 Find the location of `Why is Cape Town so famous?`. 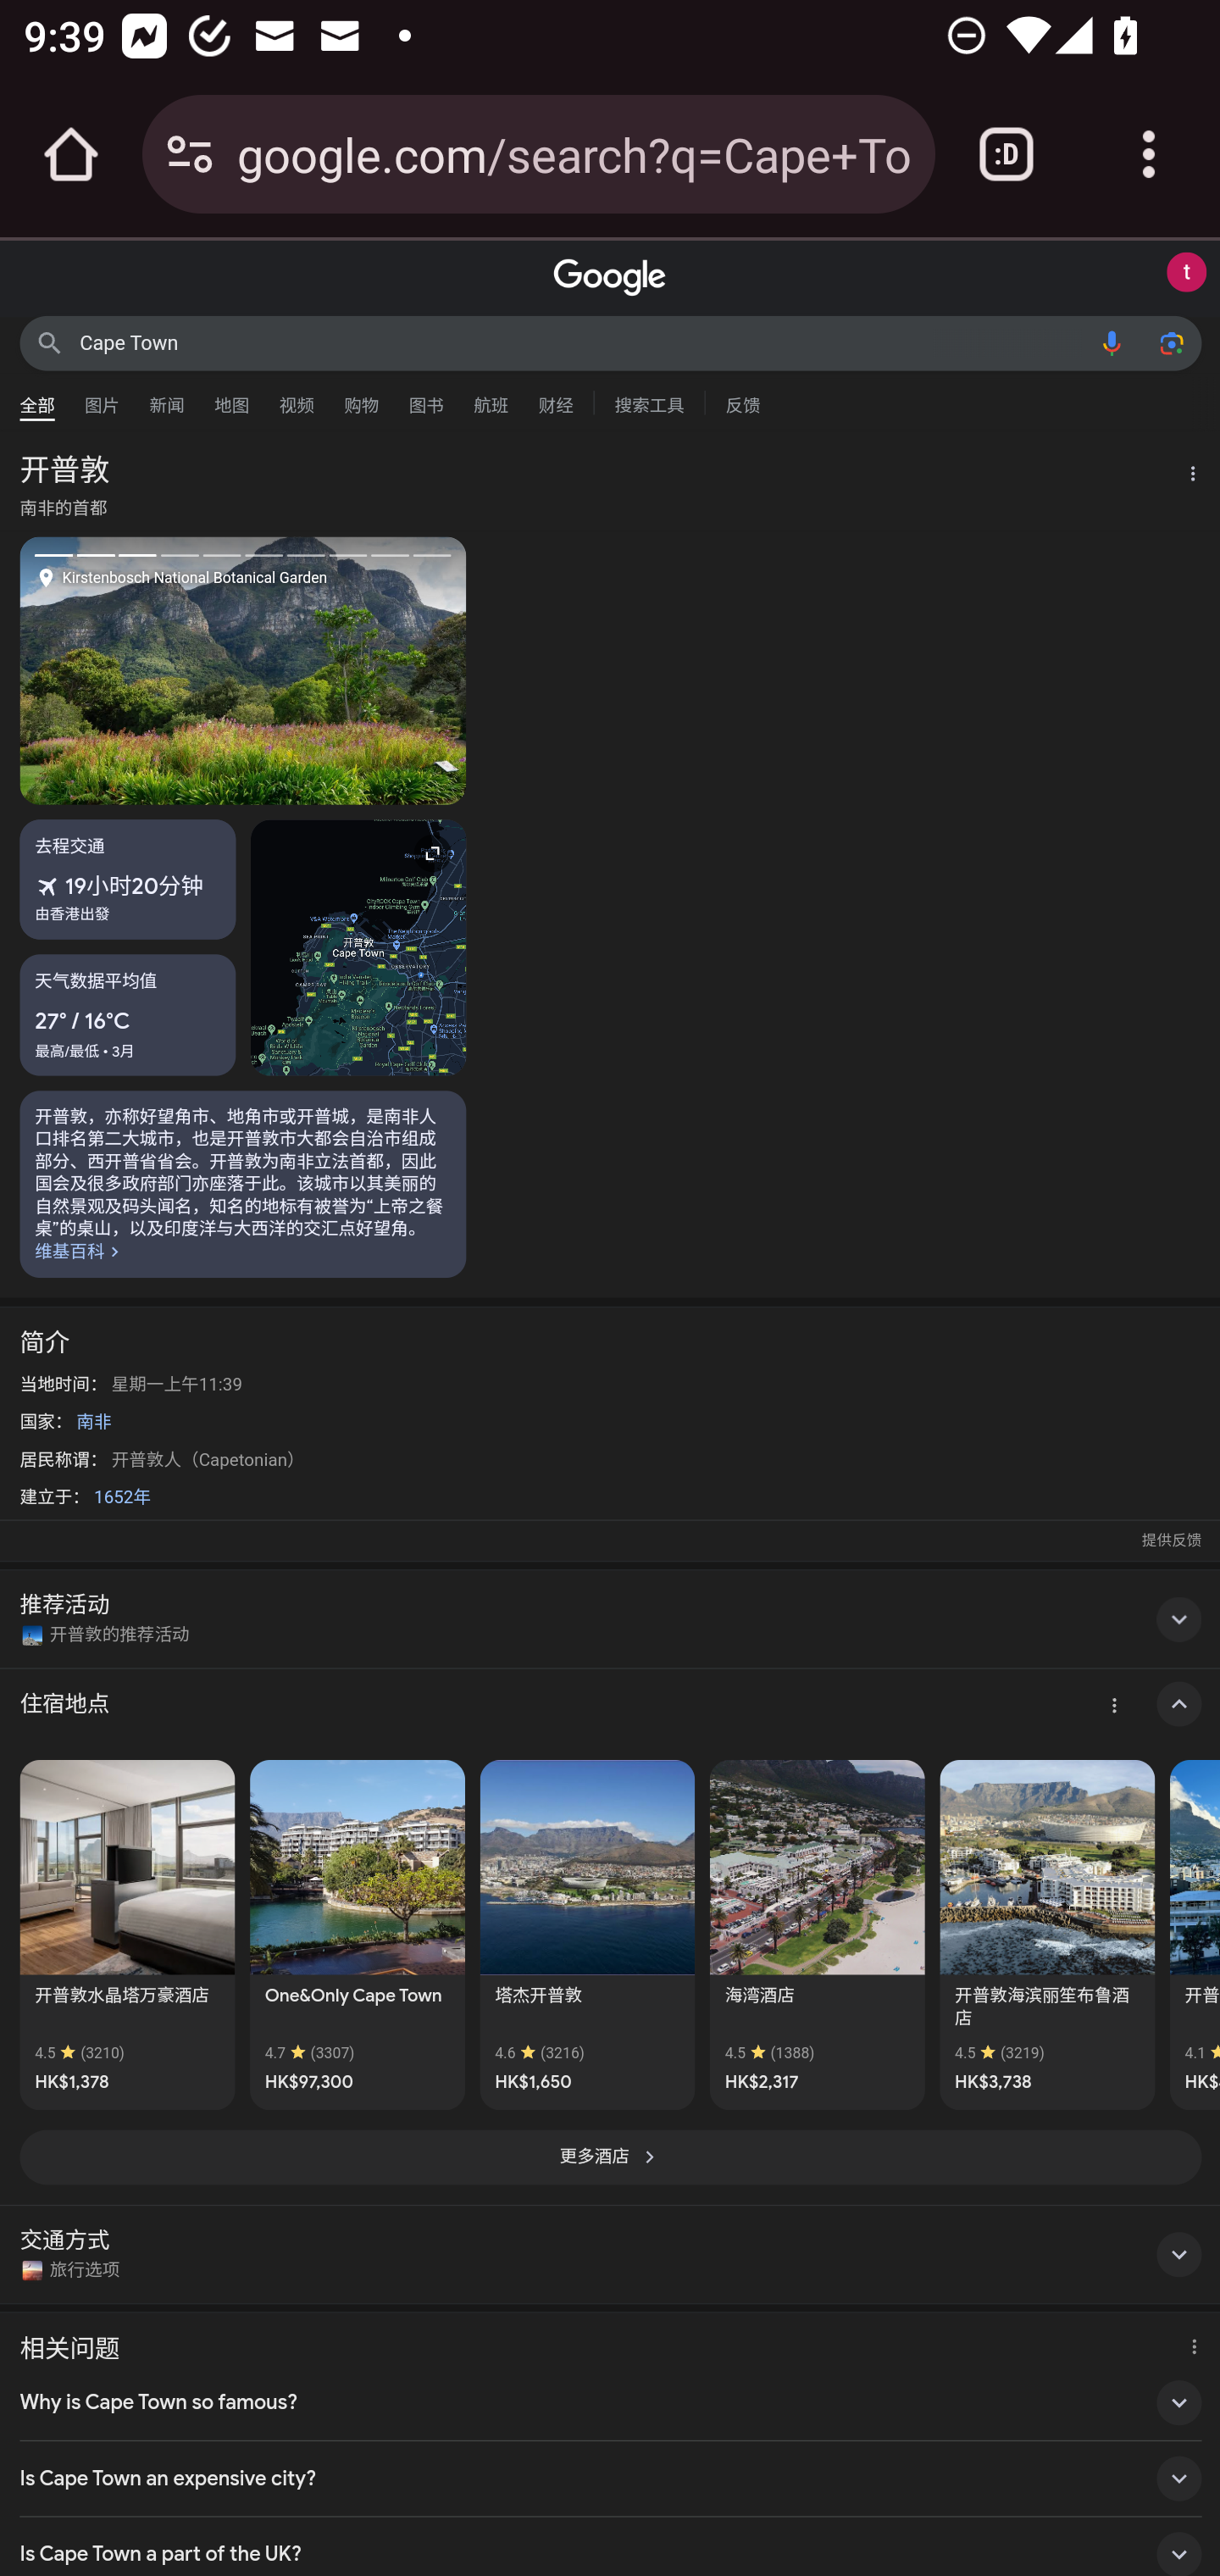

Why is Cape Town so famous? is located at coordinates (610, 2403).